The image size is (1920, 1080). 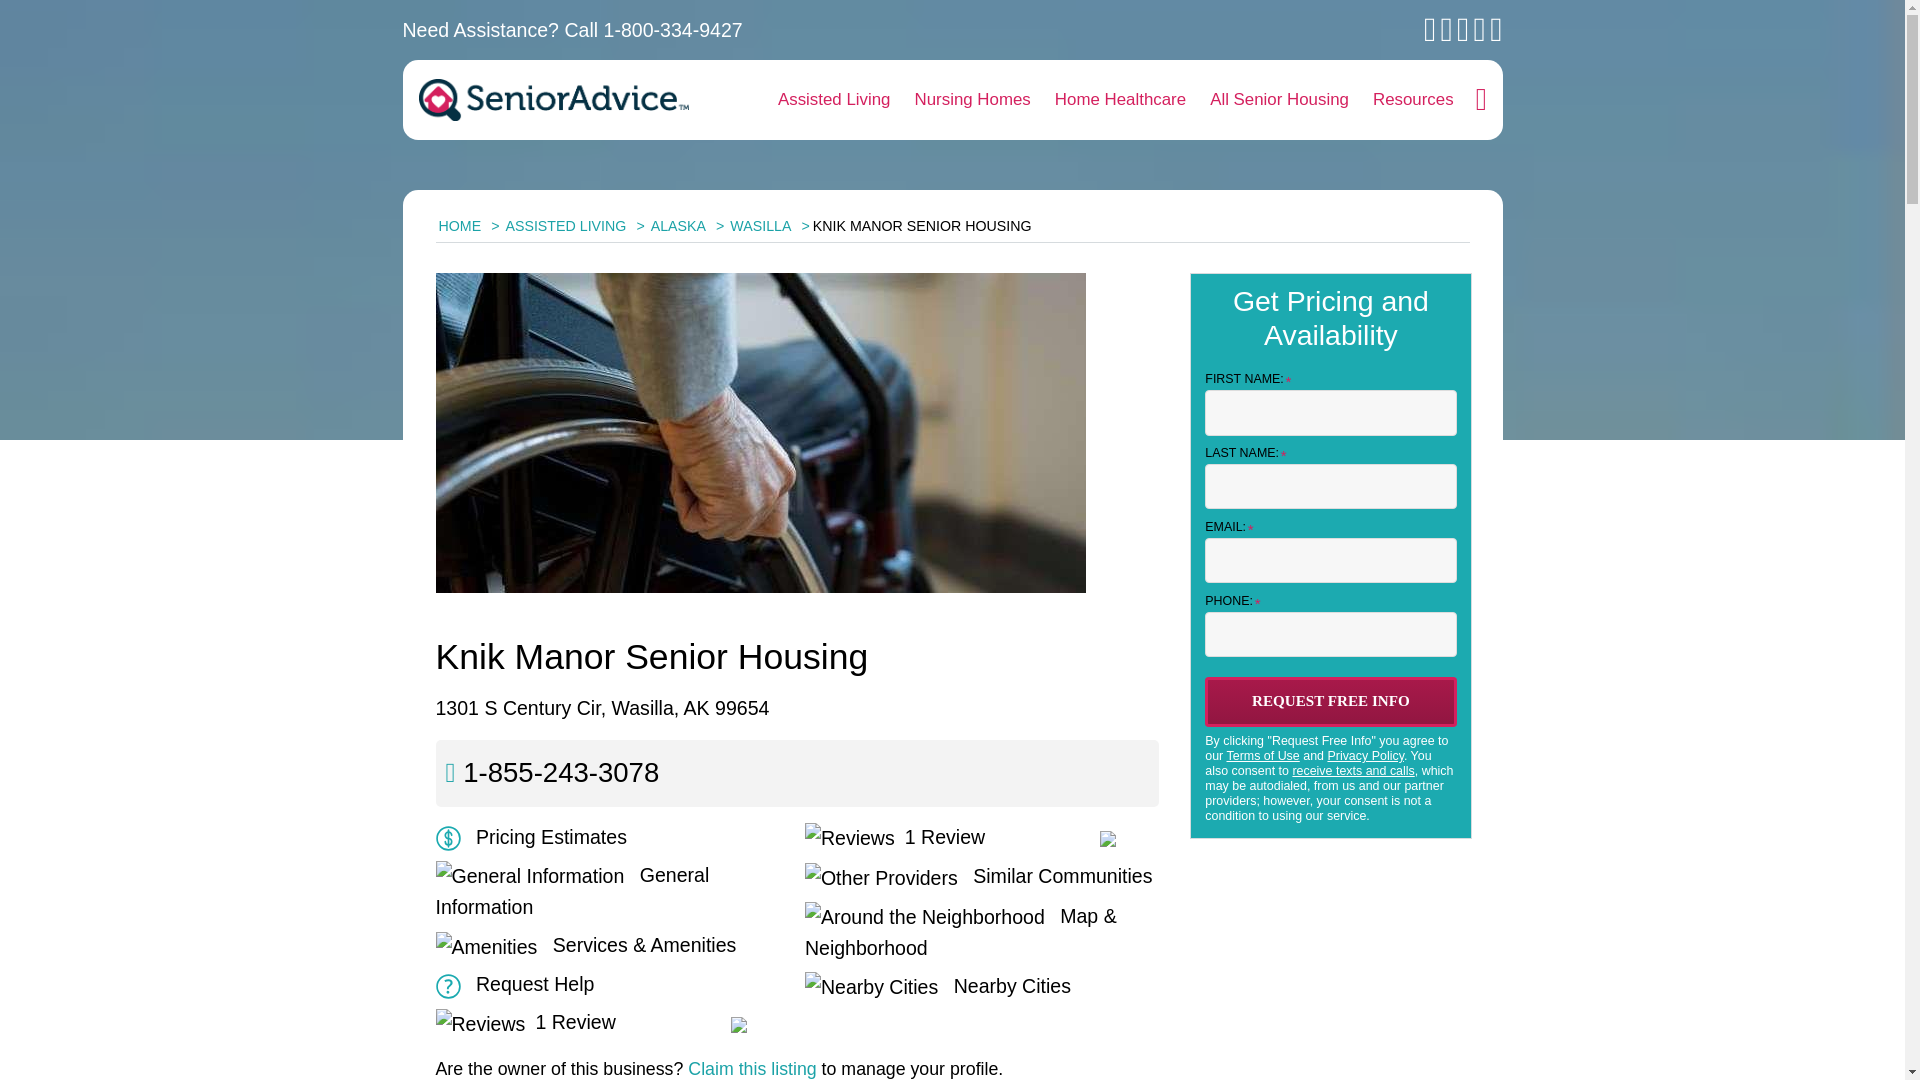 I want to click on Resources, so click(x=1414, y=100).